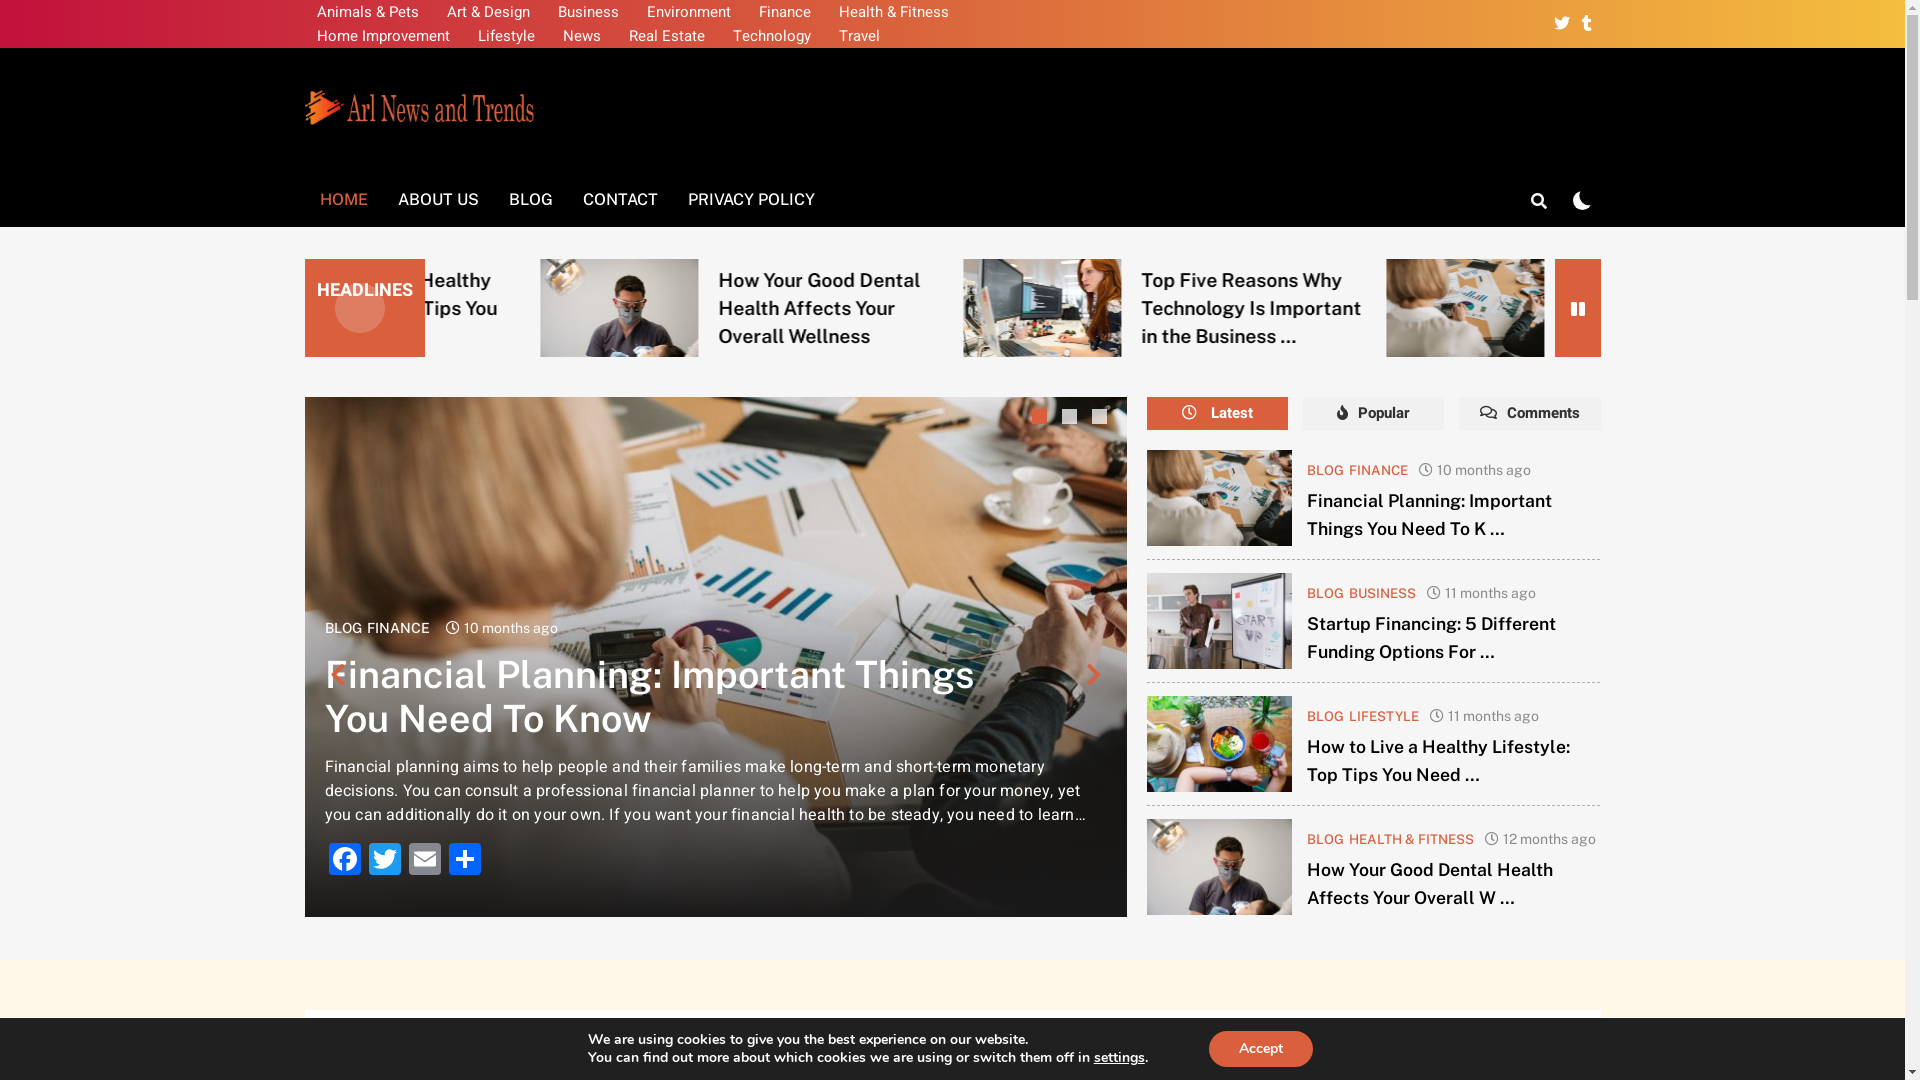 This screenshot has width=1920, height=1080. What do you see at coordinates (1326, 716) in the screenshot?
I see `BLOG` at bounding box center [1326, 716].